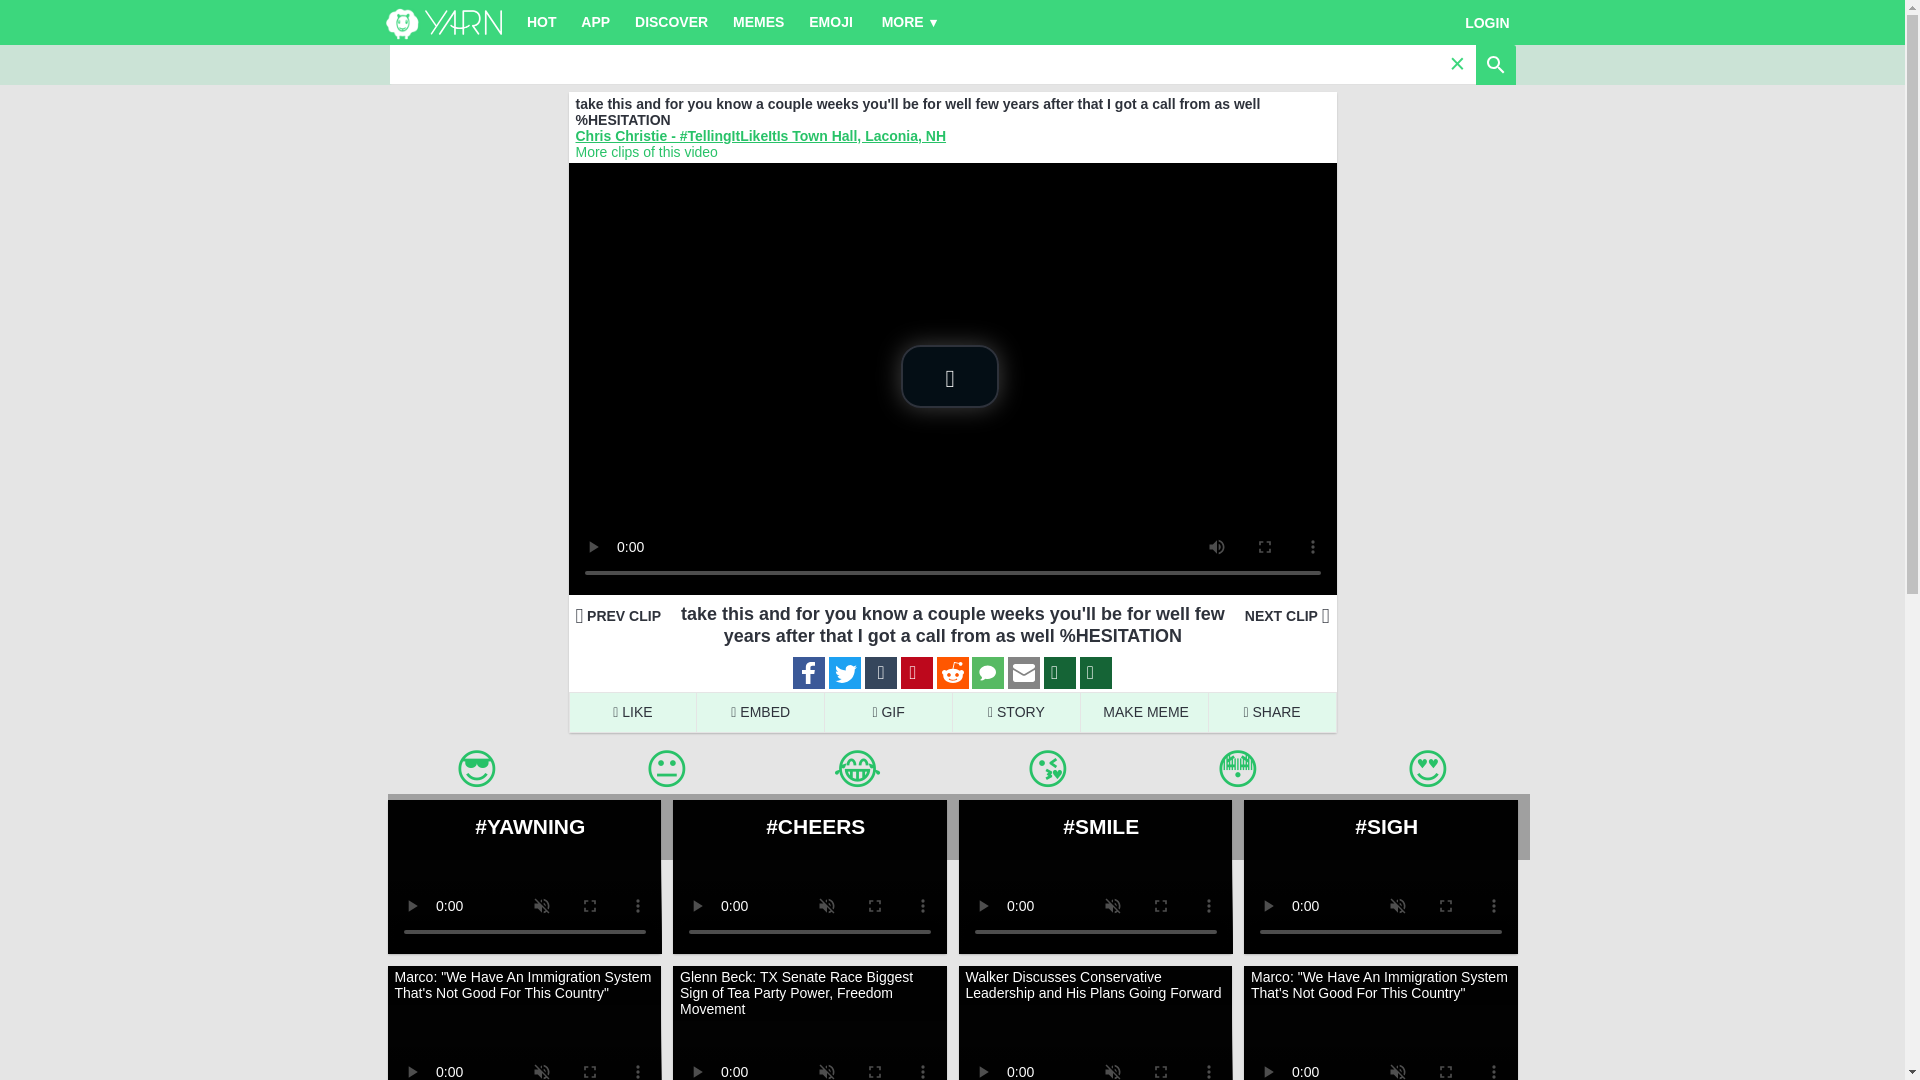  What do you see at coordinates (916, 674) in the screenshot?
I see `Share on Pinterest` at bounding box center [916, 674].